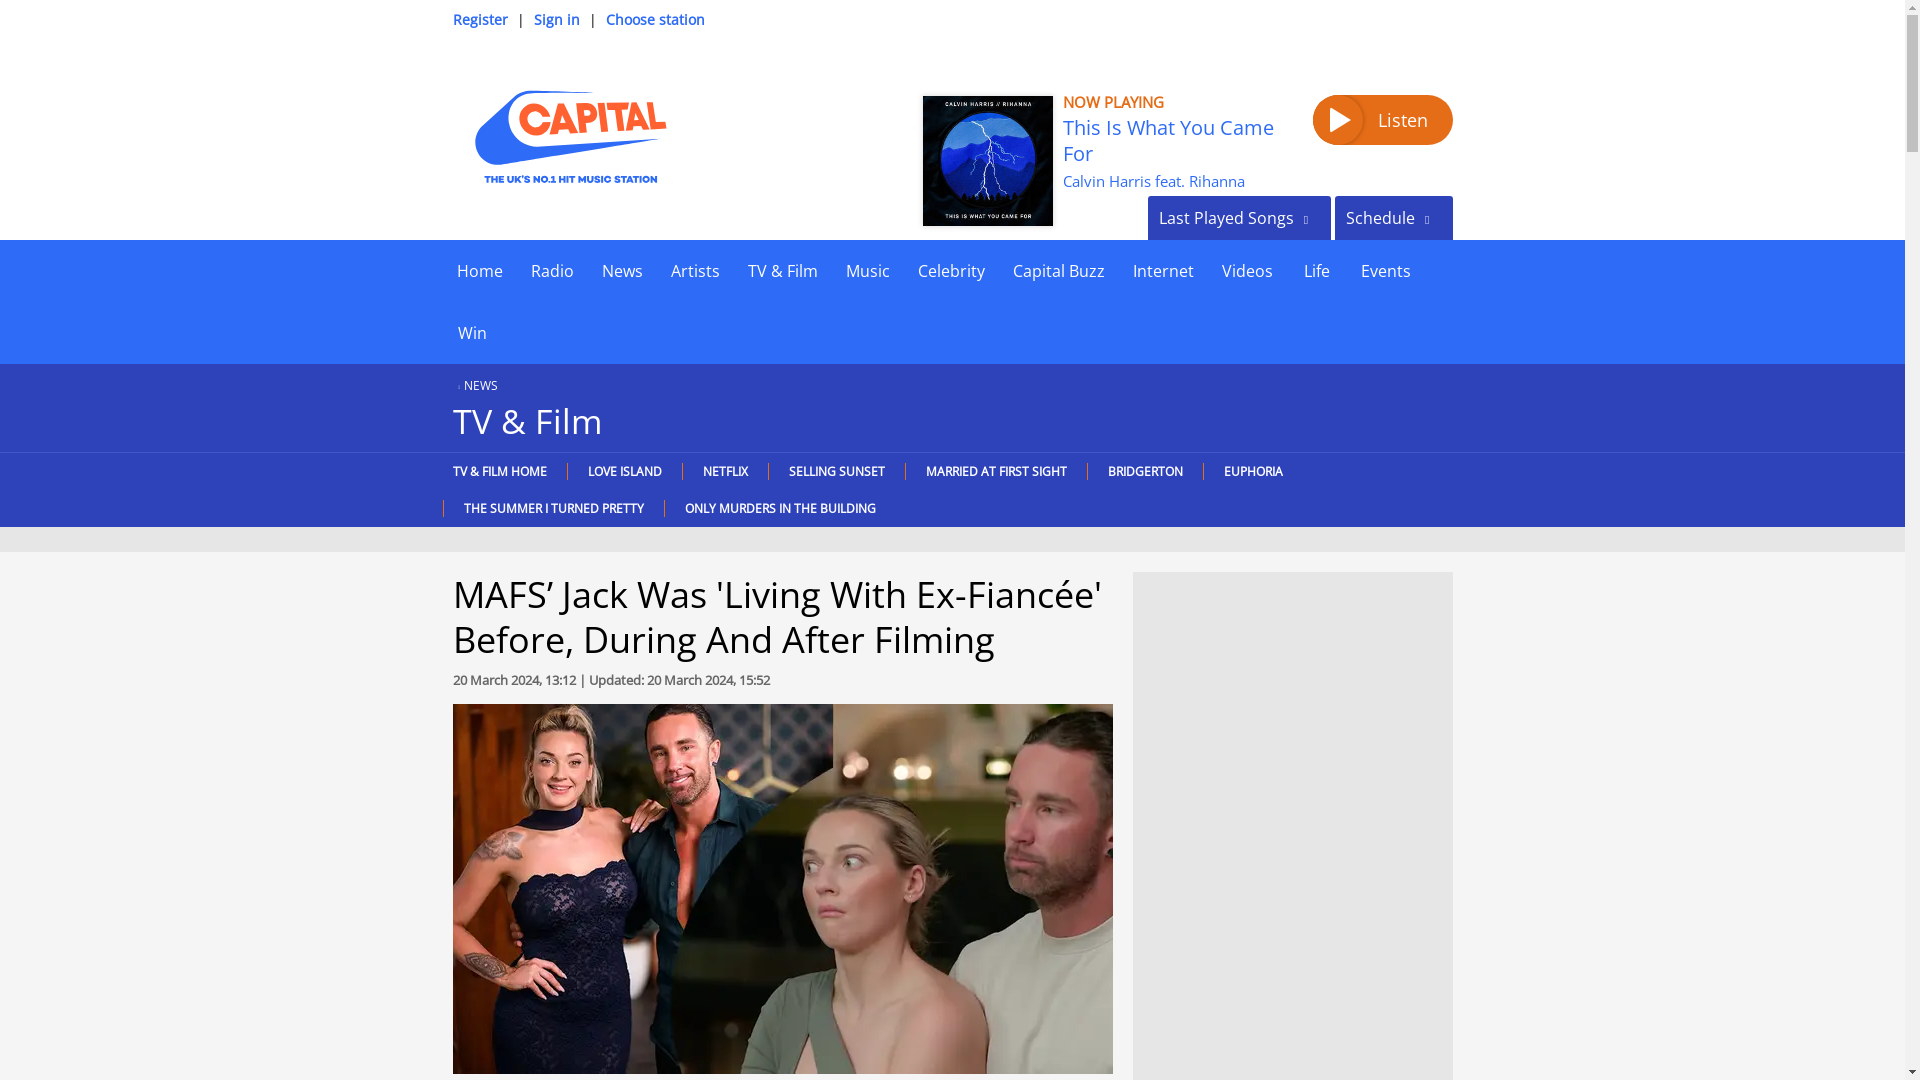  I want to click on Radio, so click(552, 270).